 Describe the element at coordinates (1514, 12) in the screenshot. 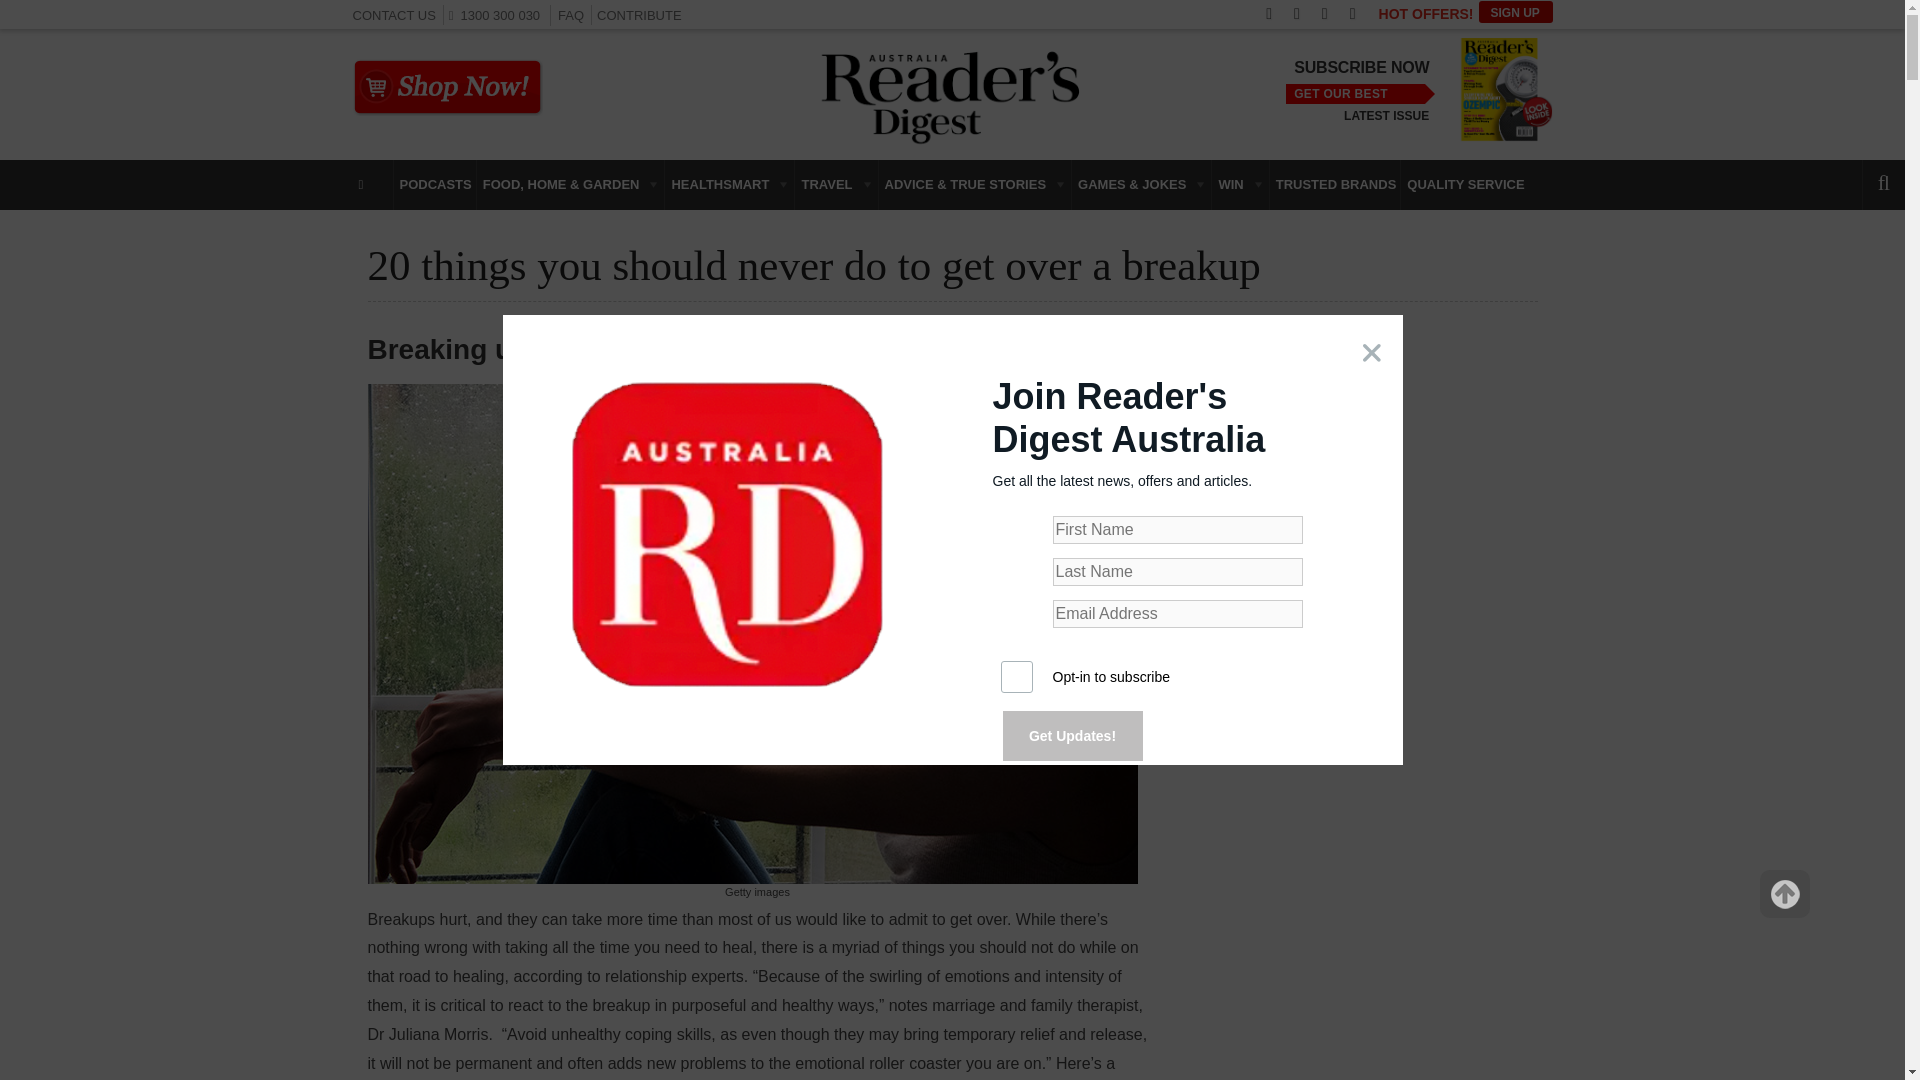

I see `SIGN UP` at that location.